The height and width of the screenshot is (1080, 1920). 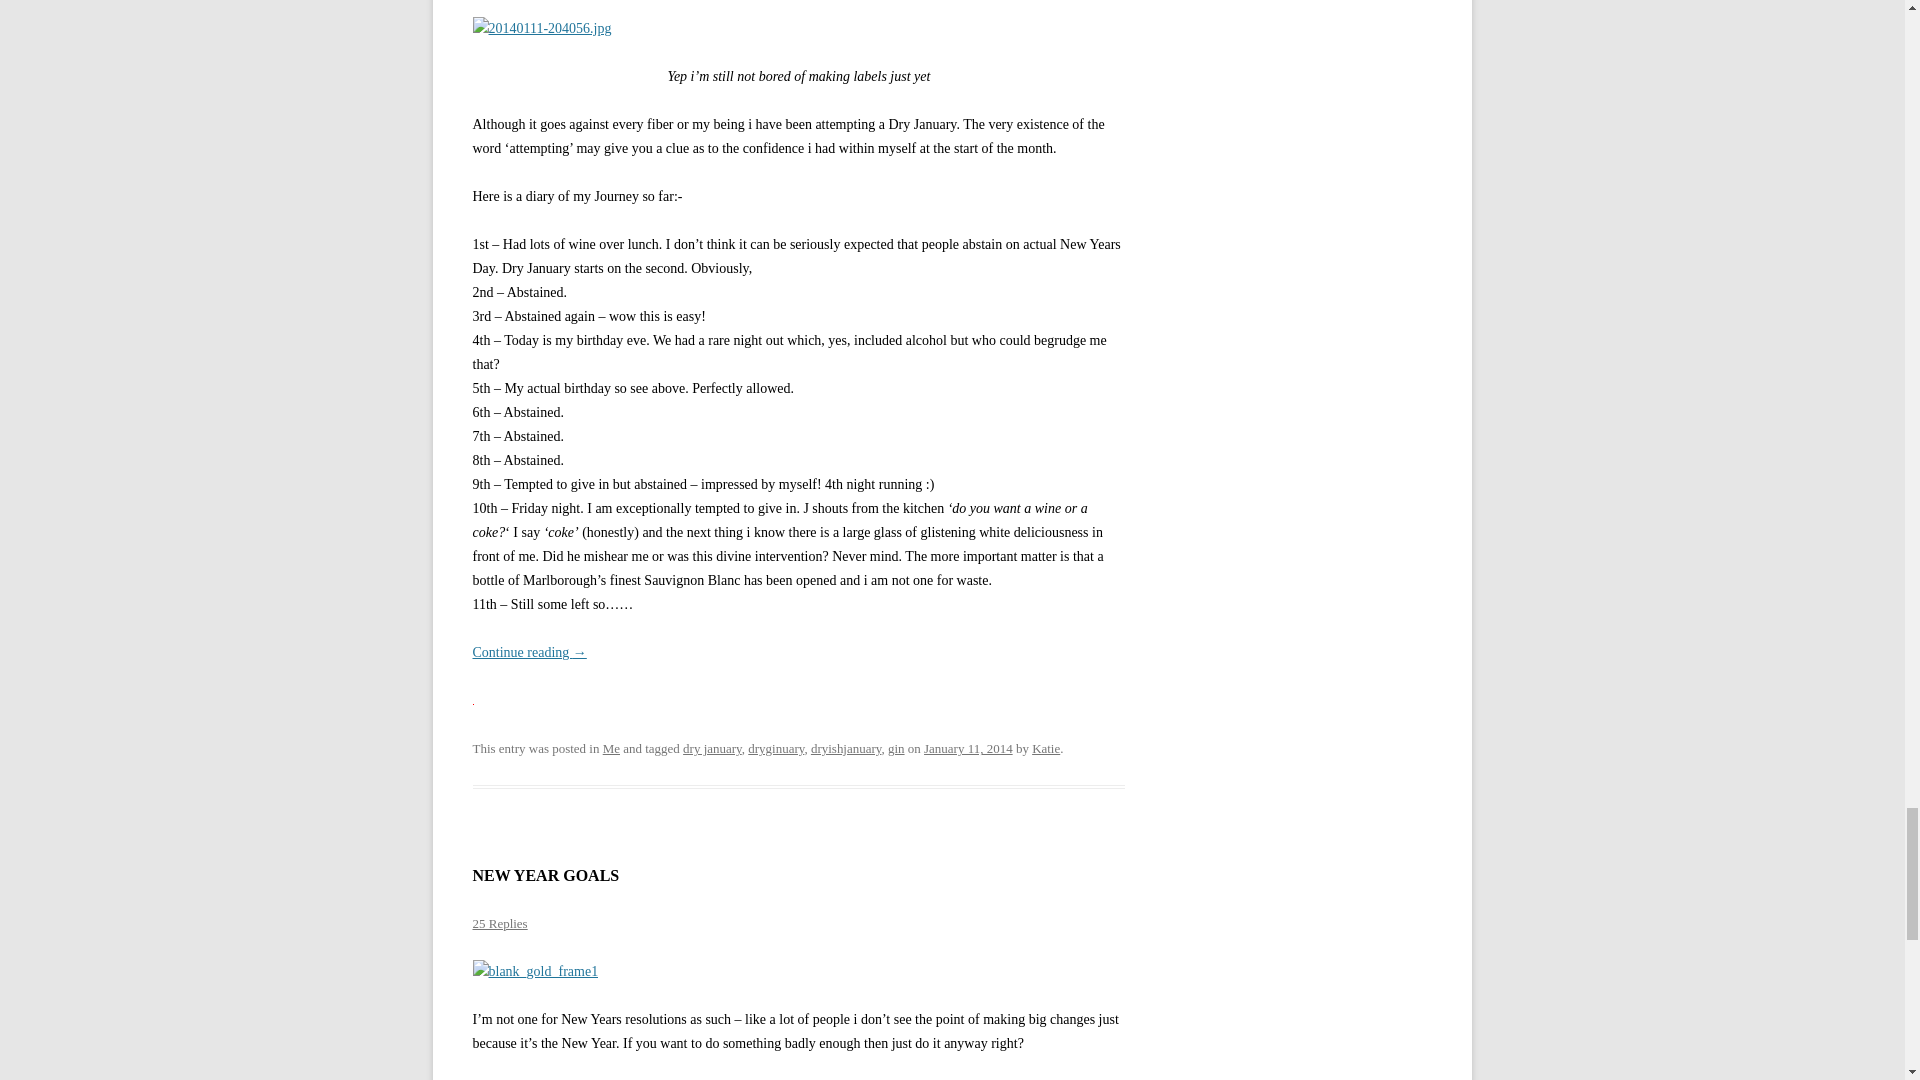 What do you see at coordinates (968, 748) in the screenshot?
I see `8:46 pm` at bounding box center [968, 748].